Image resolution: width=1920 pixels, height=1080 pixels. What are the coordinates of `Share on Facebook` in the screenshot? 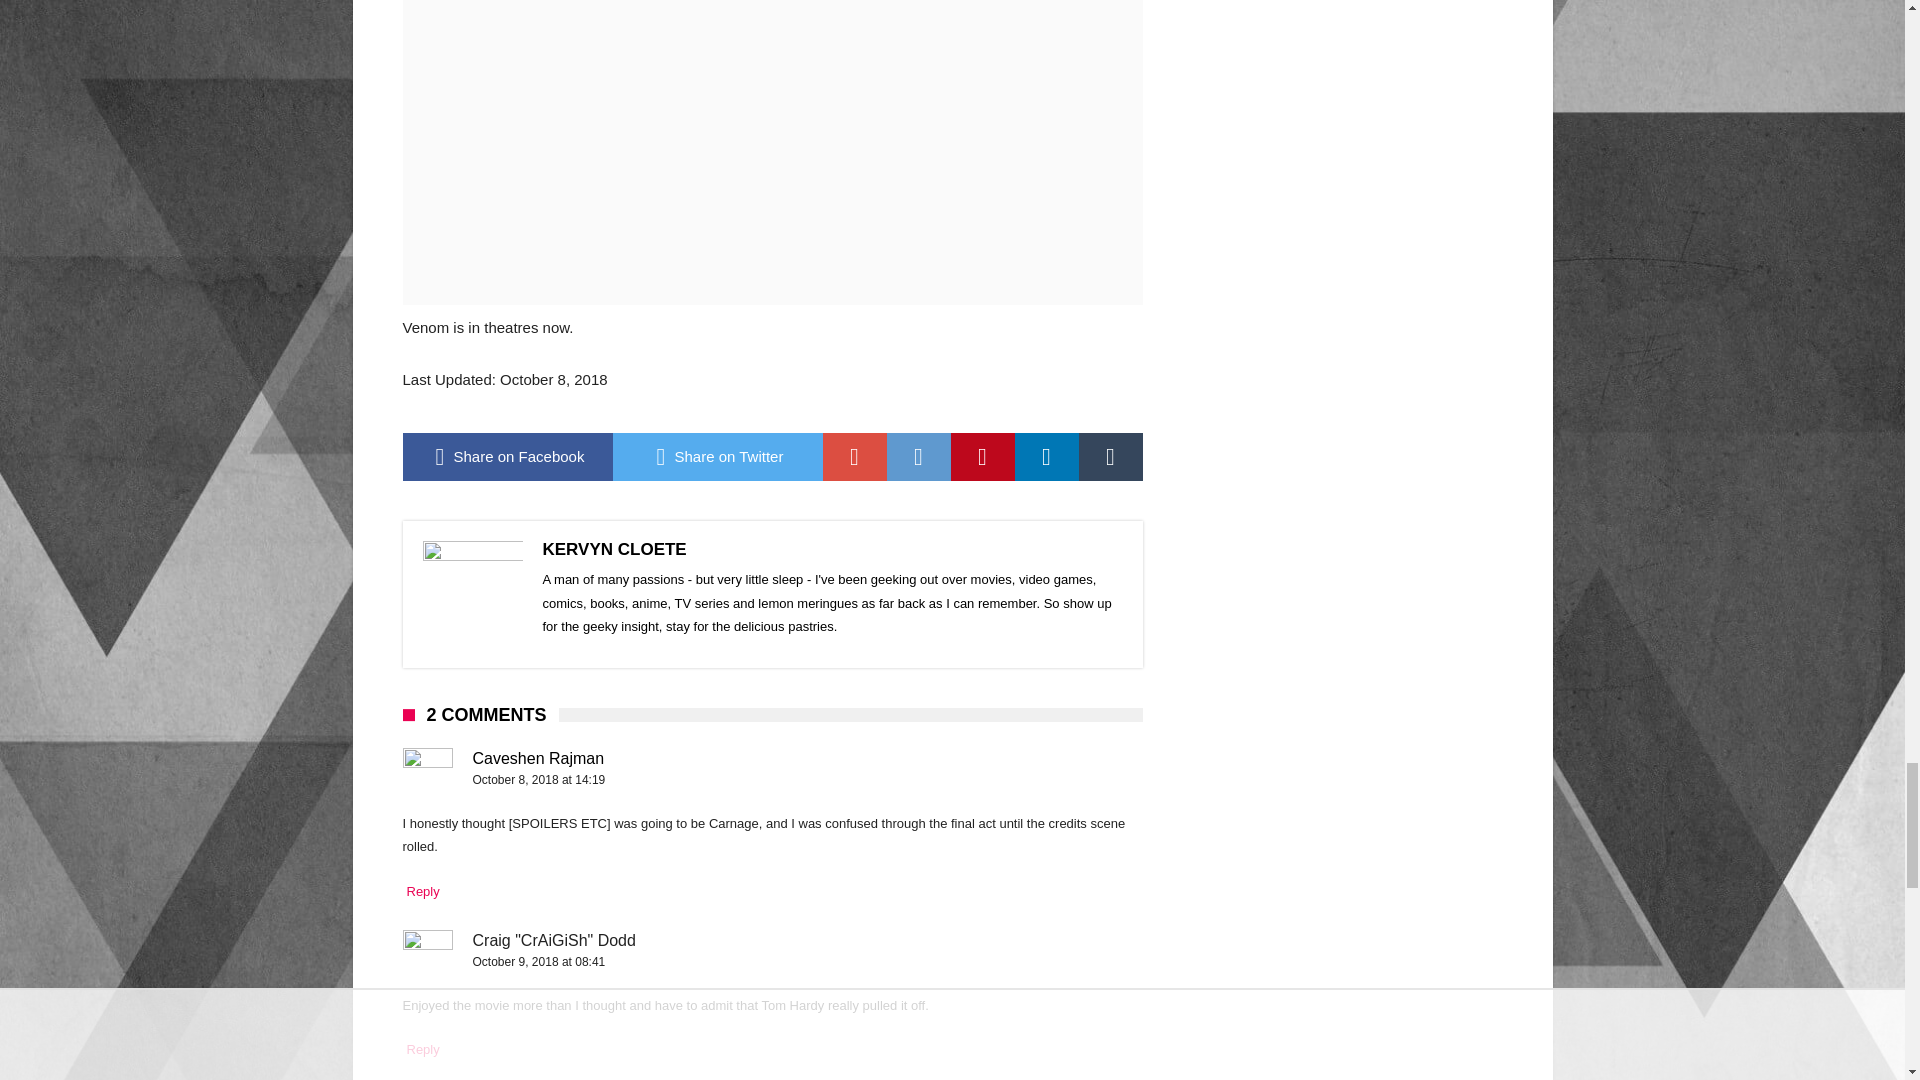 It's located at (506, 456).